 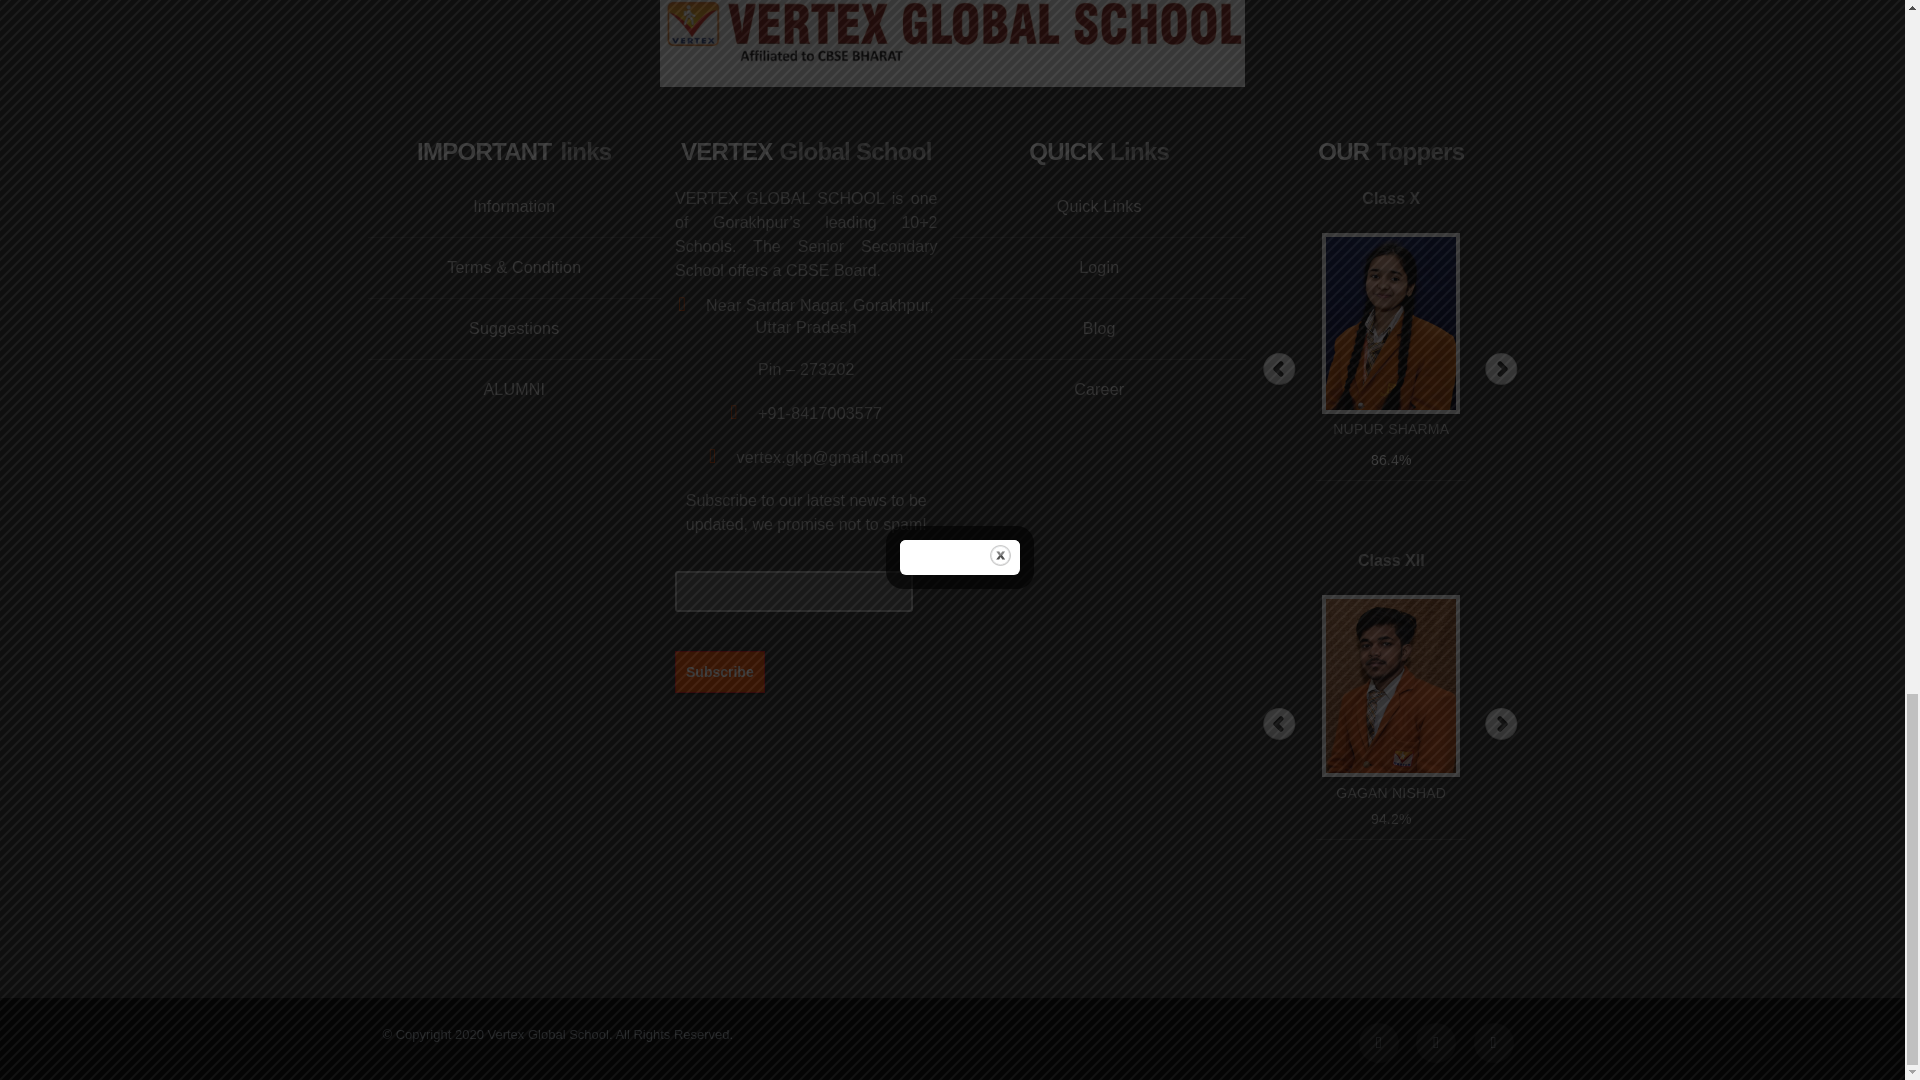 What do you see at coordinates (720, 671) in the screenshot?
I see `Subscribe` at bounding box center [720, 671].